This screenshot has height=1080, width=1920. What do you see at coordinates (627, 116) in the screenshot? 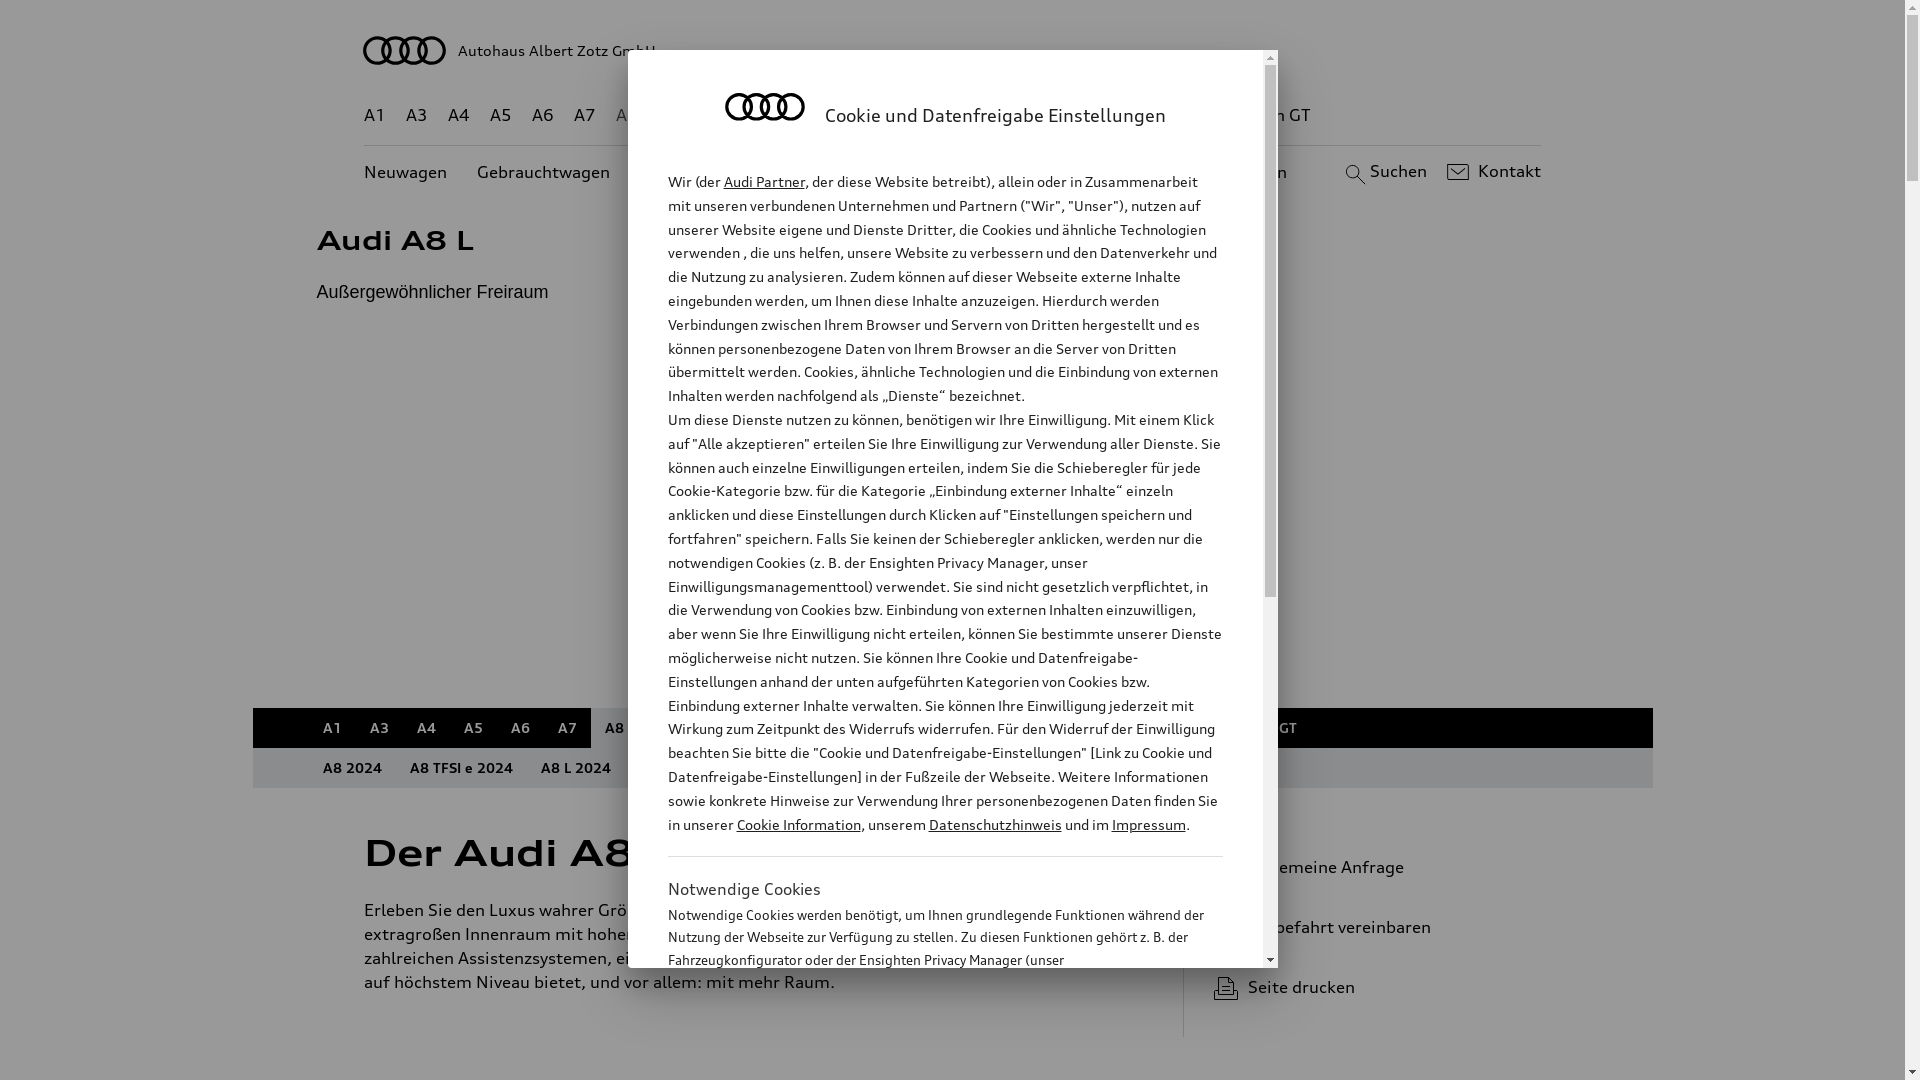
I see `A8` at bounding box center [627, 116].